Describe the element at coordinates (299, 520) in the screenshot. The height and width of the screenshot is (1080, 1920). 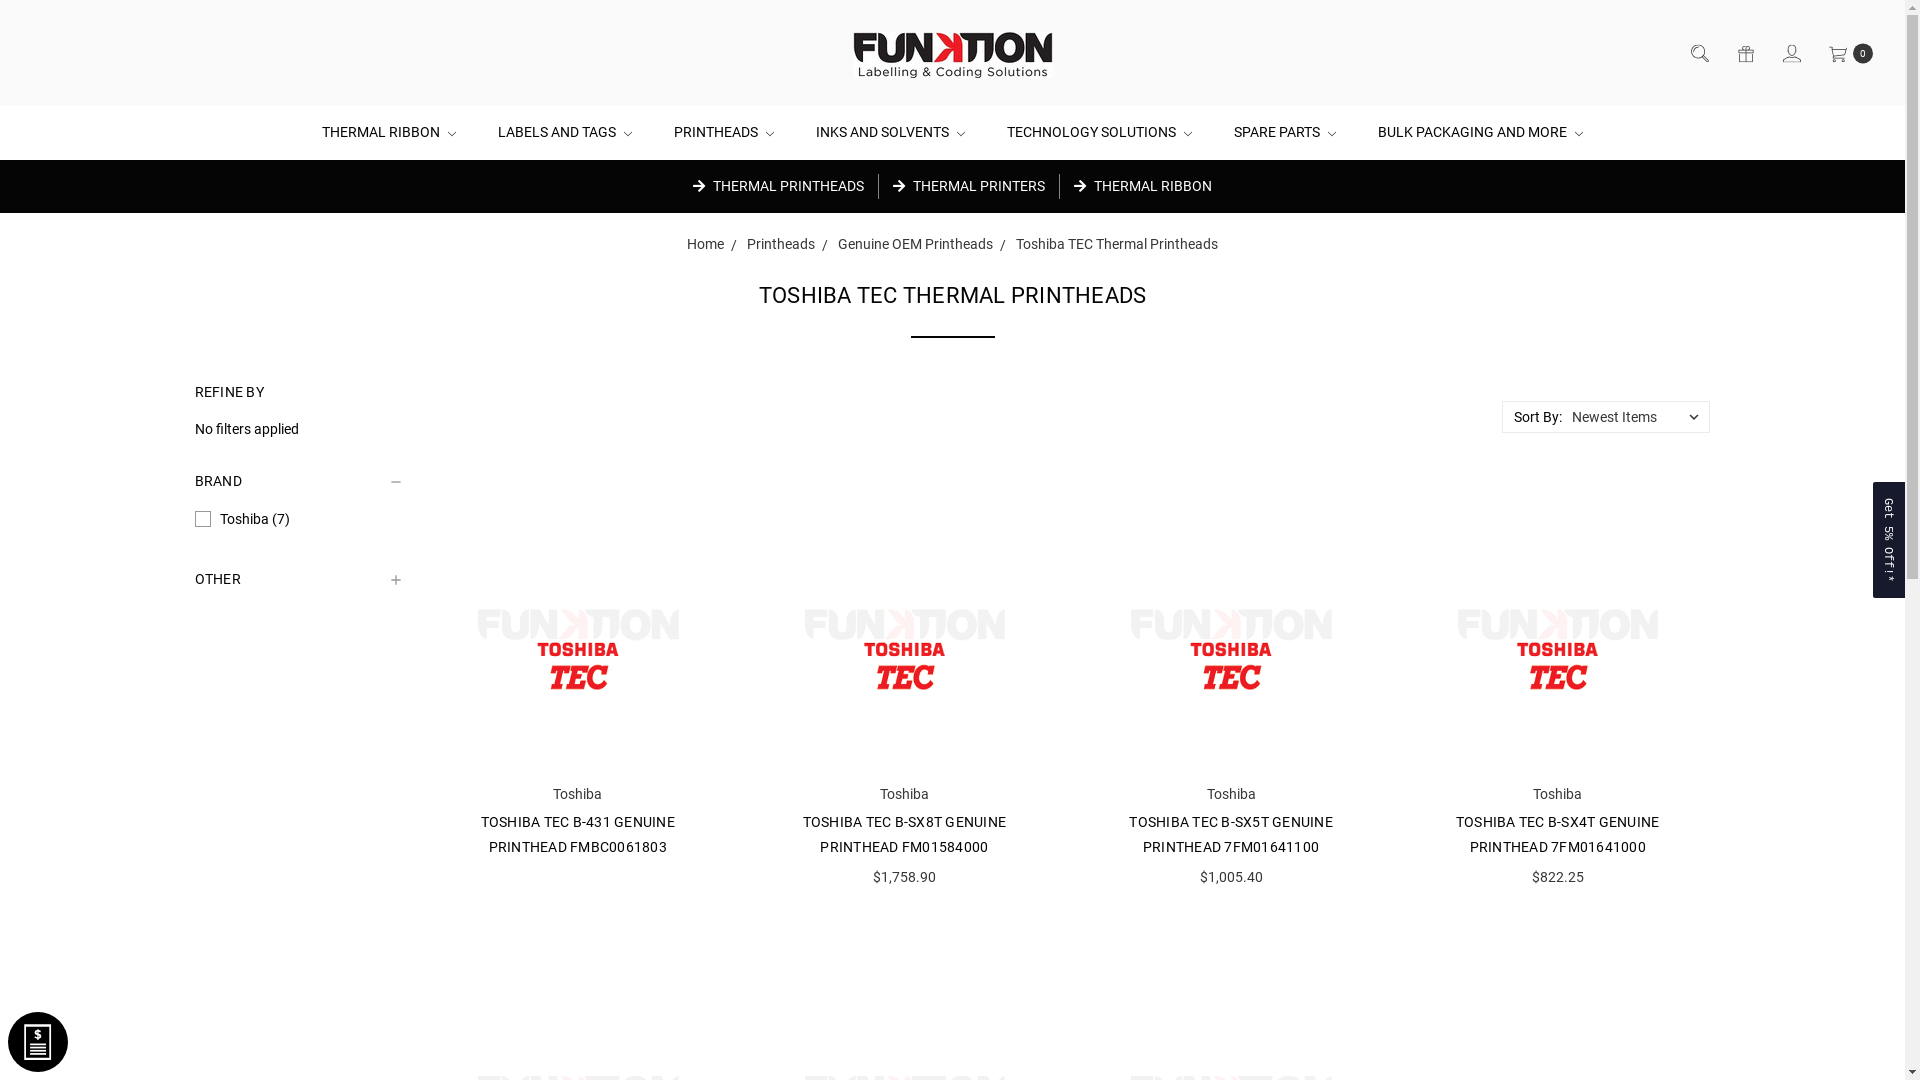
I see `Toshiba (7)` at that location.